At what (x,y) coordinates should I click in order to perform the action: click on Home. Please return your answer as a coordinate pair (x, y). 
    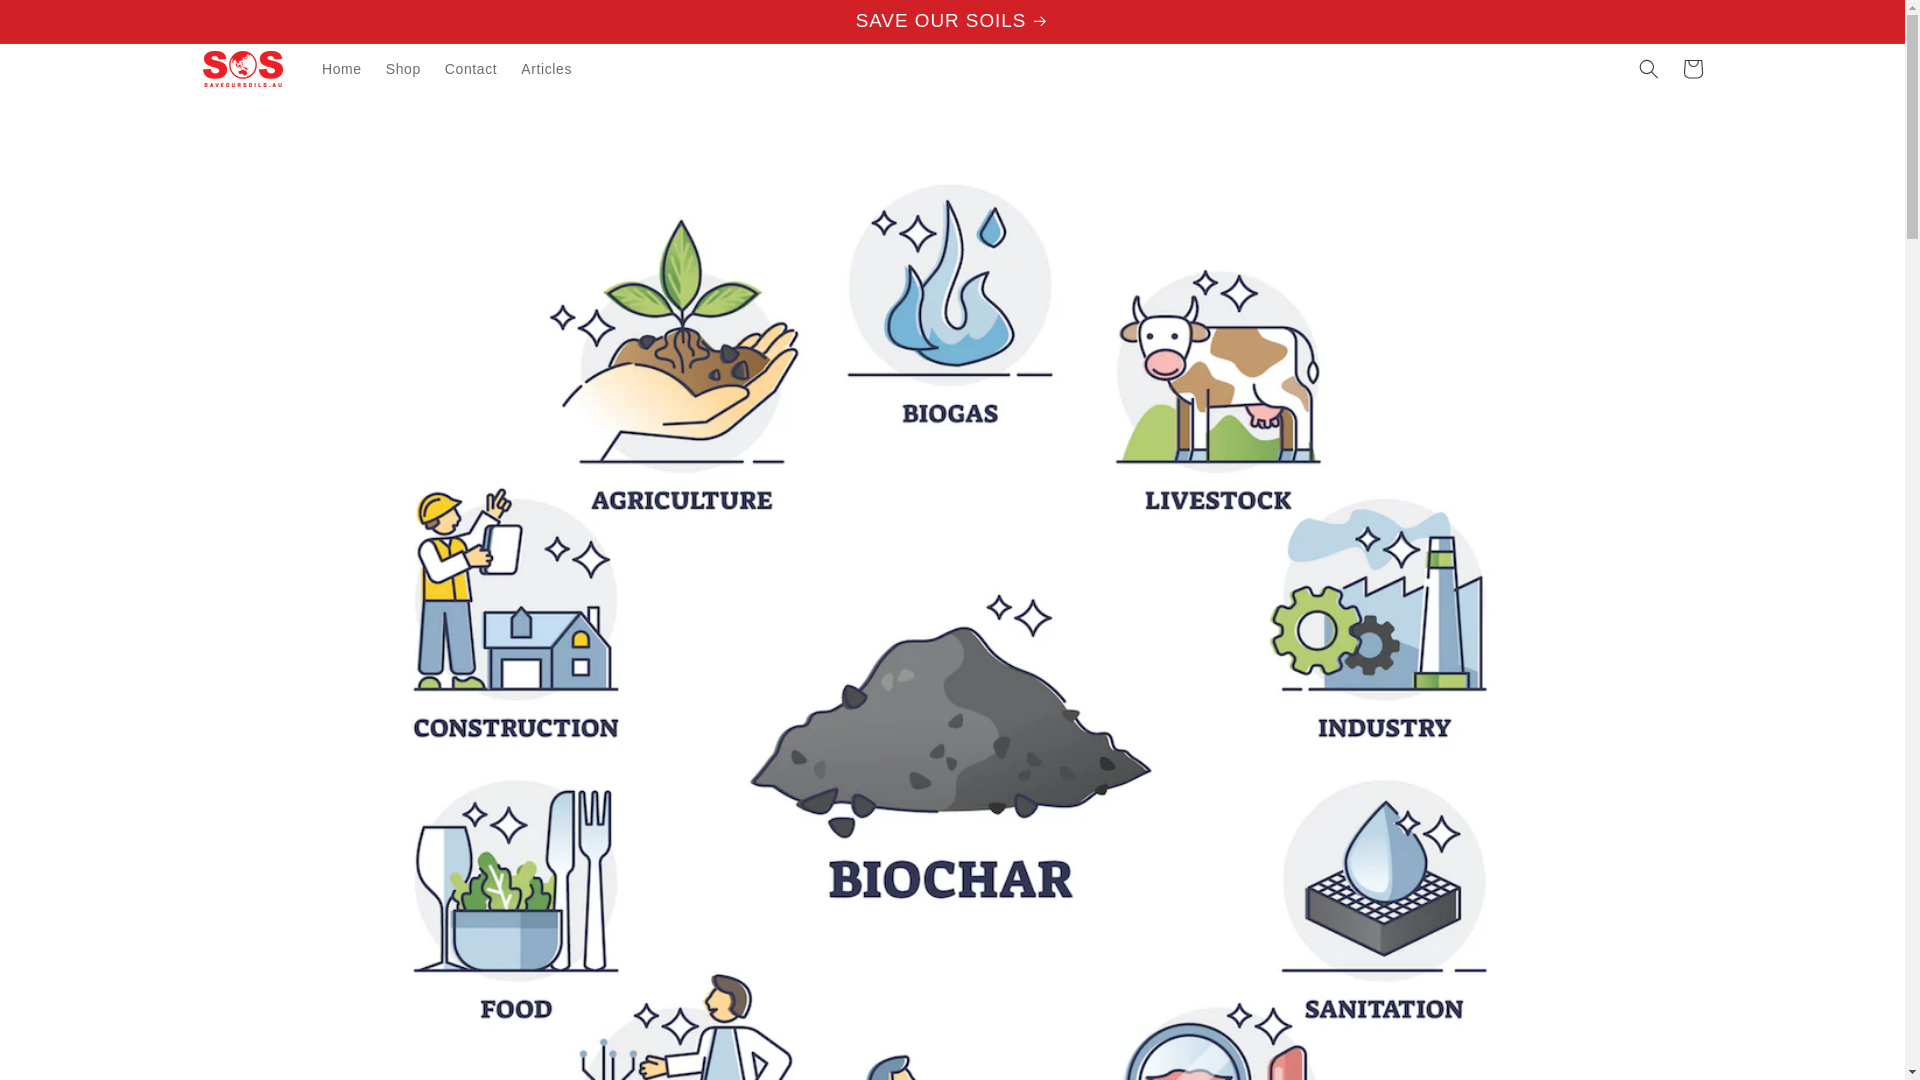
    Looking at the image, I should click on (342, 68).